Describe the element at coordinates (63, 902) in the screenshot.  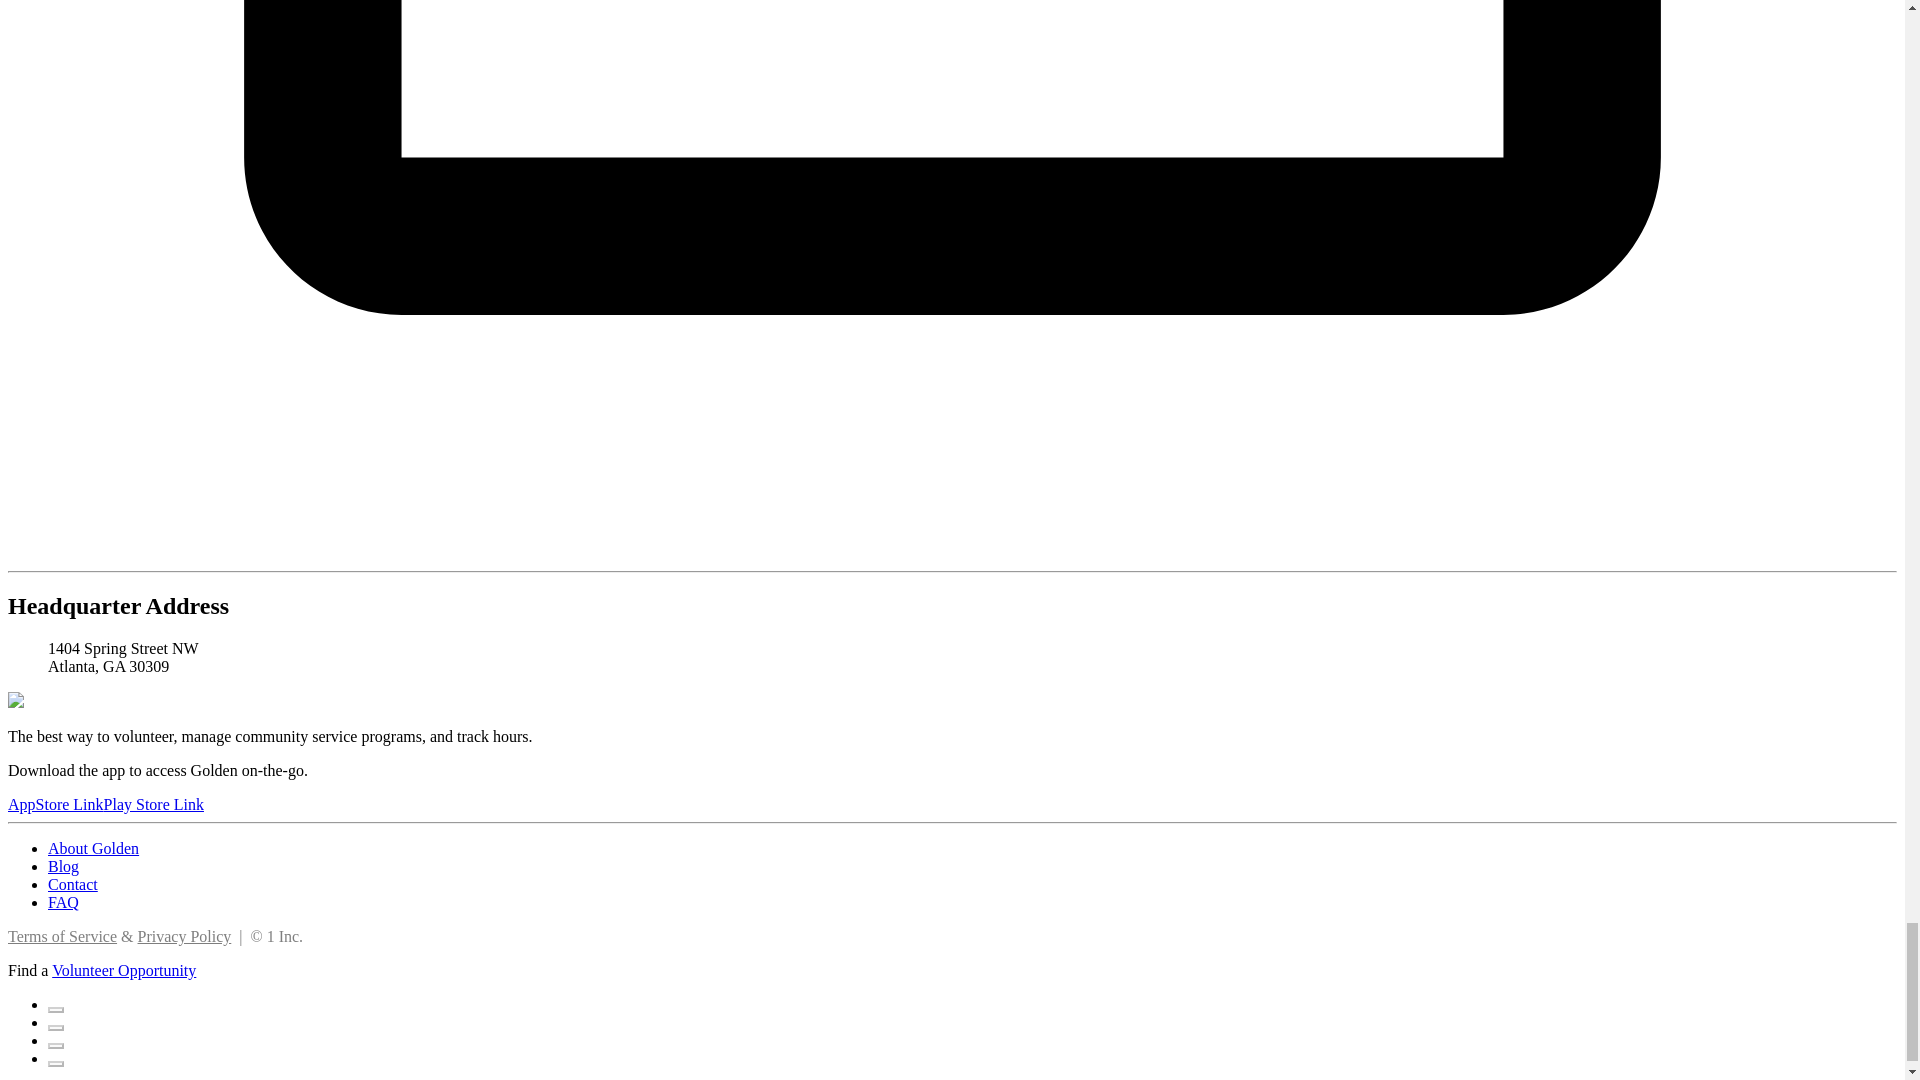
I see `FAQ` at that location.